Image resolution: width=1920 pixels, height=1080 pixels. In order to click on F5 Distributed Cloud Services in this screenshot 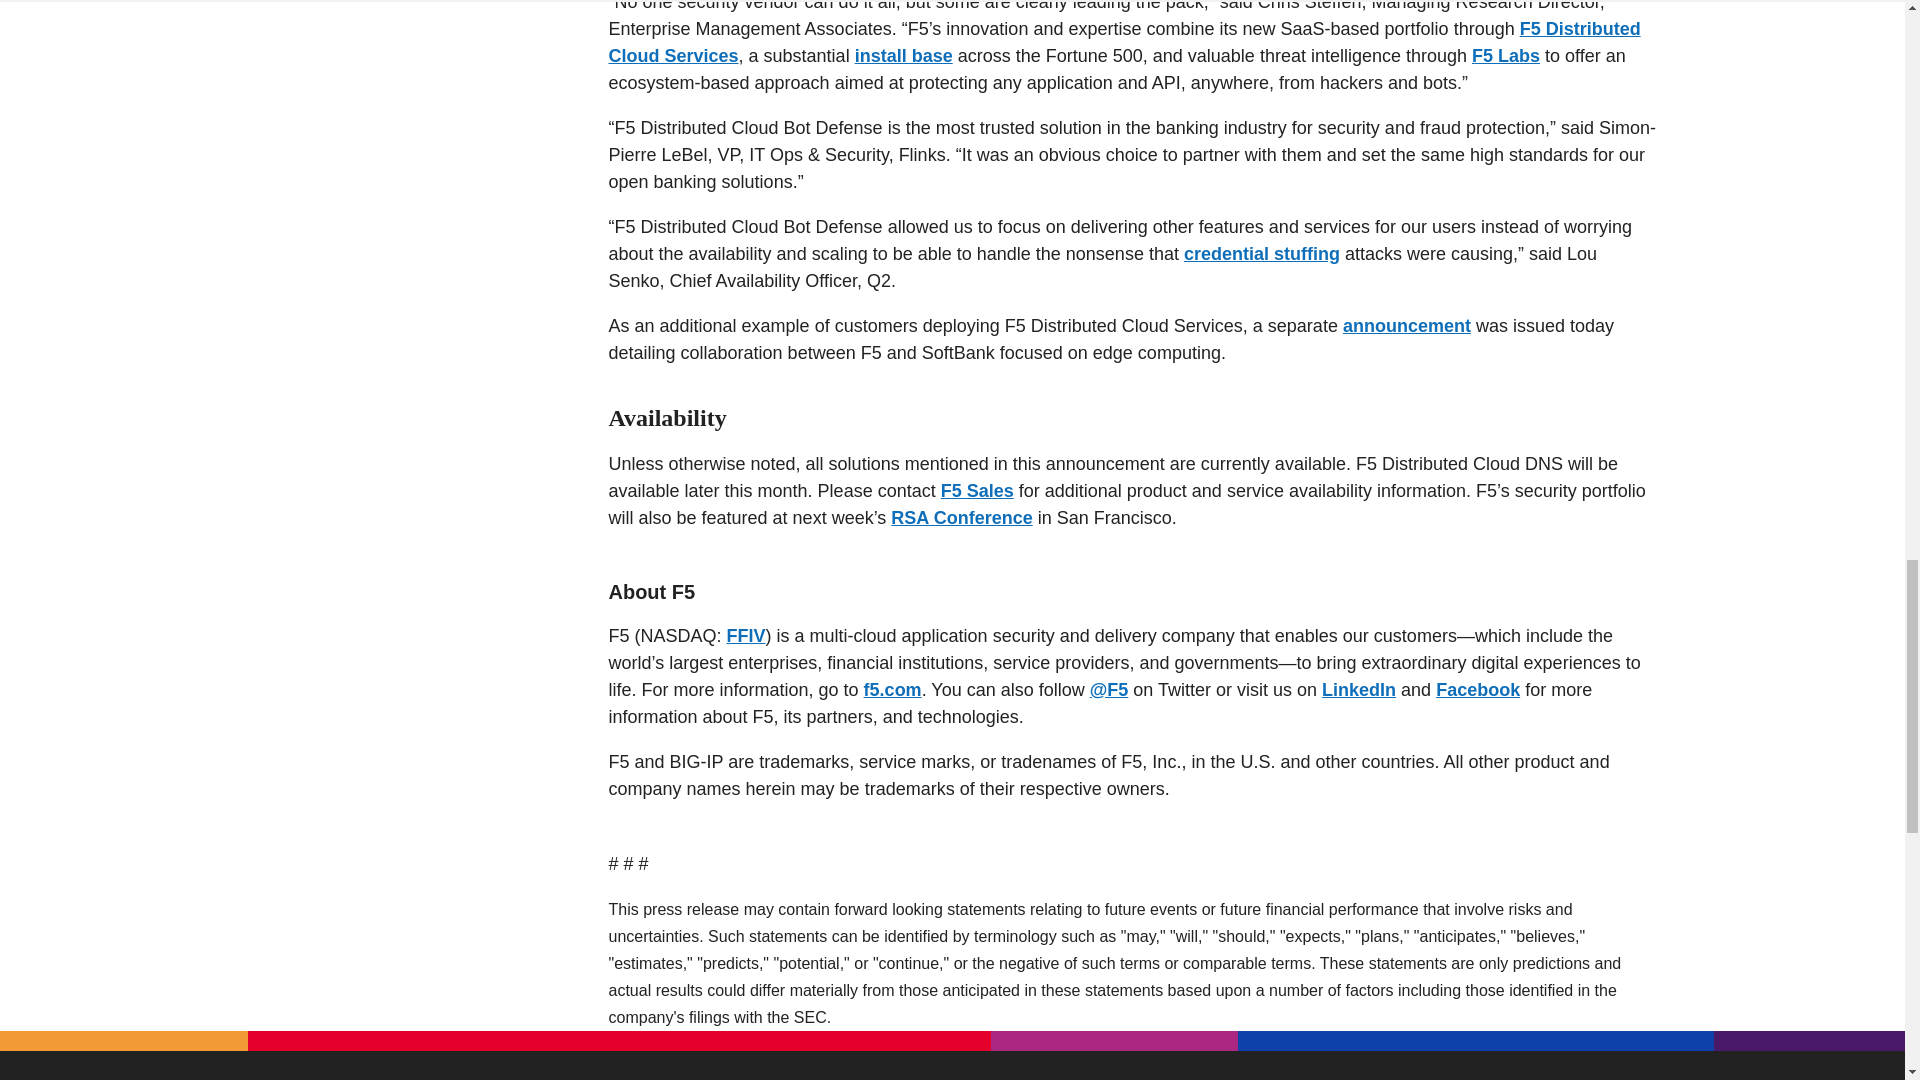, I will do `click(1124, 42)`.